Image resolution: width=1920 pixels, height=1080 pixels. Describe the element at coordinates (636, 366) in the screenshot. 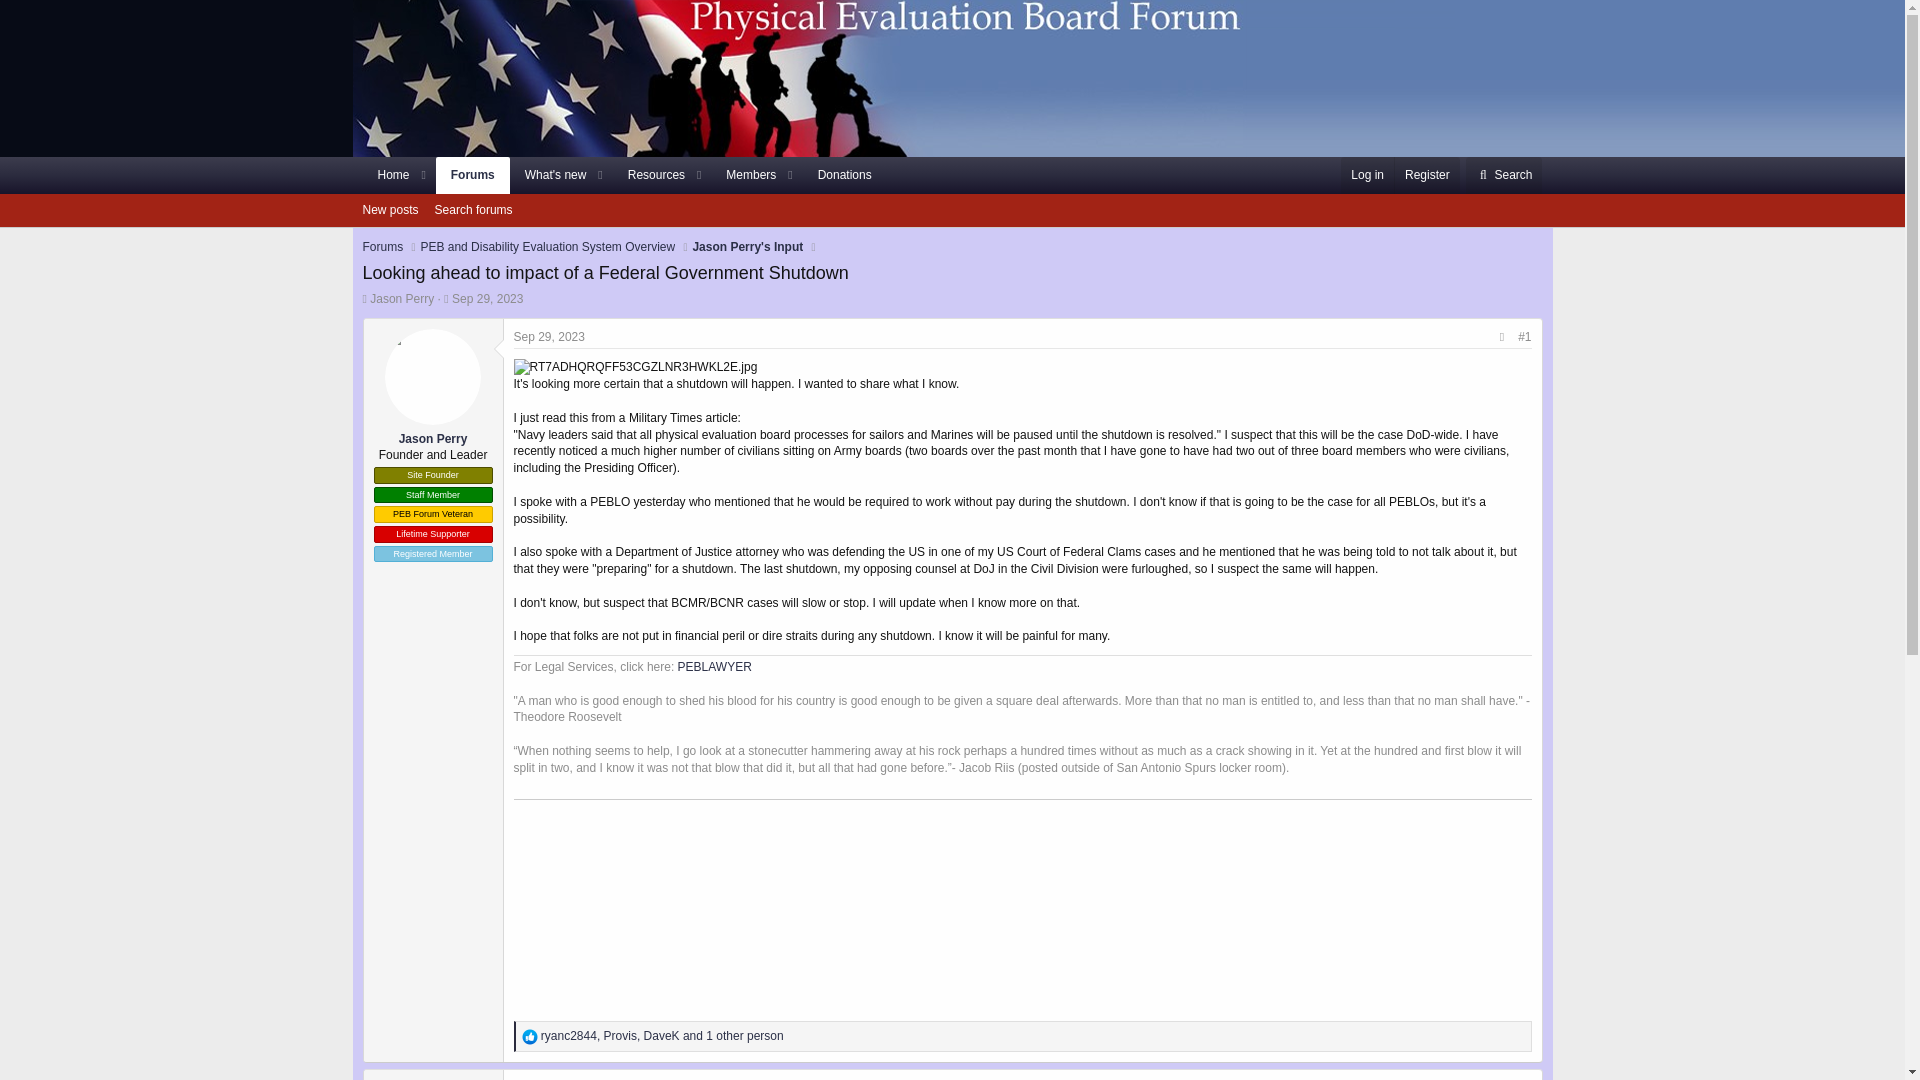

I see `New posts` at that location.